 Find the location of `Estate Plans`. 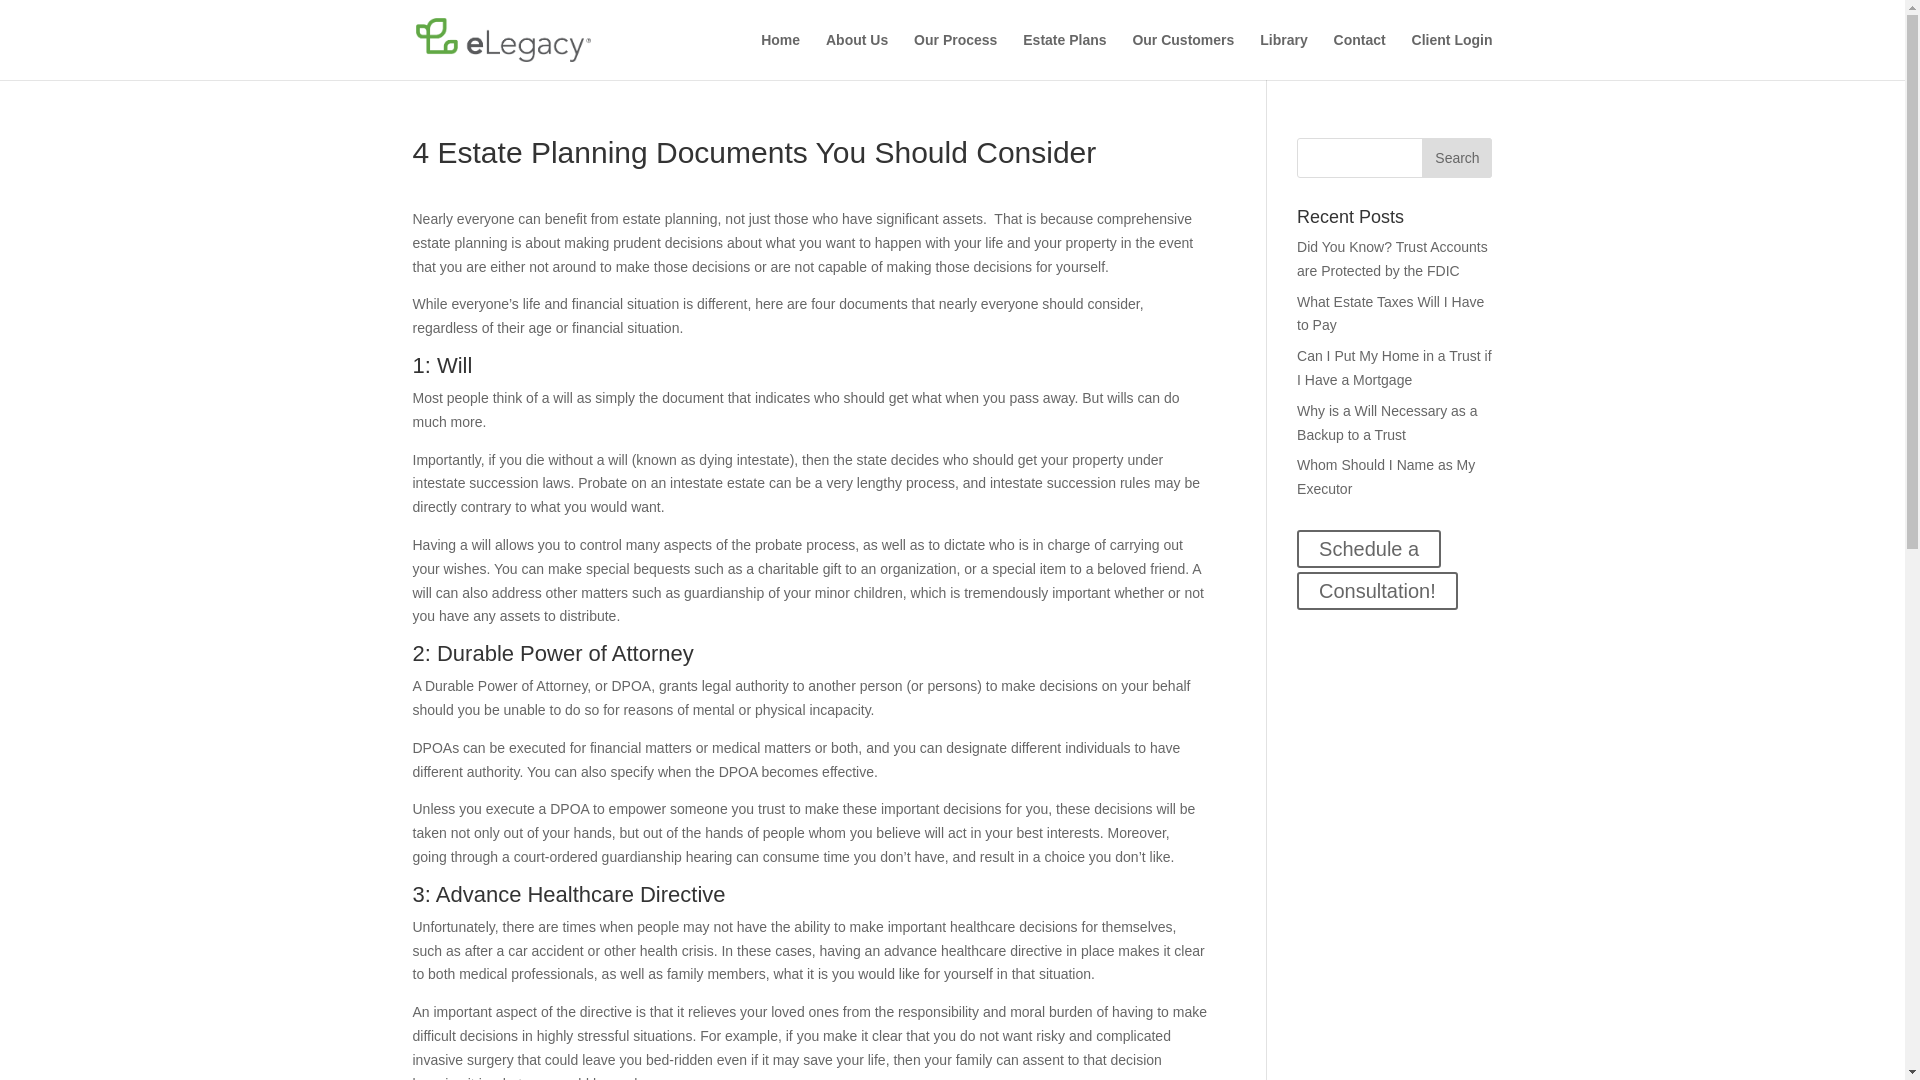

Estate Plans is located at coordinates (1064, 56).